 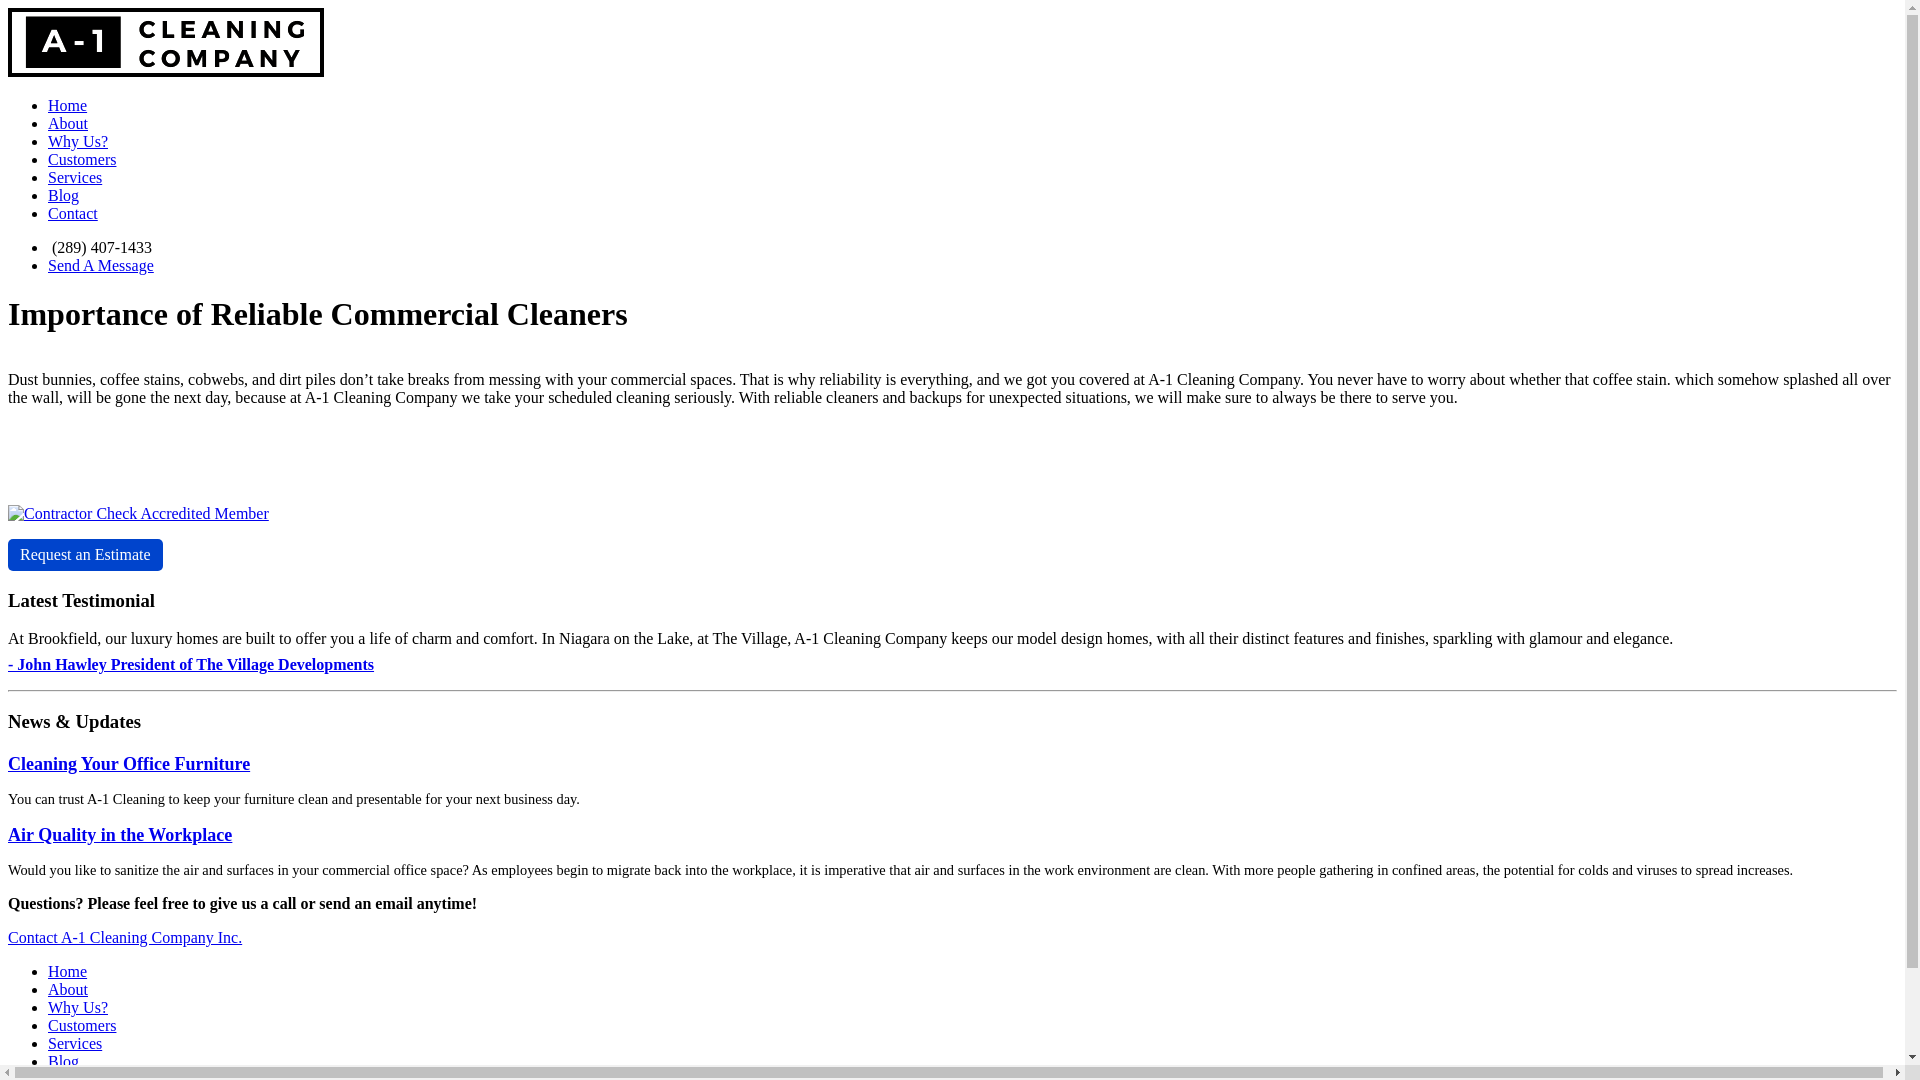 I want to click on Why Us?, so click(x=78, y=142).